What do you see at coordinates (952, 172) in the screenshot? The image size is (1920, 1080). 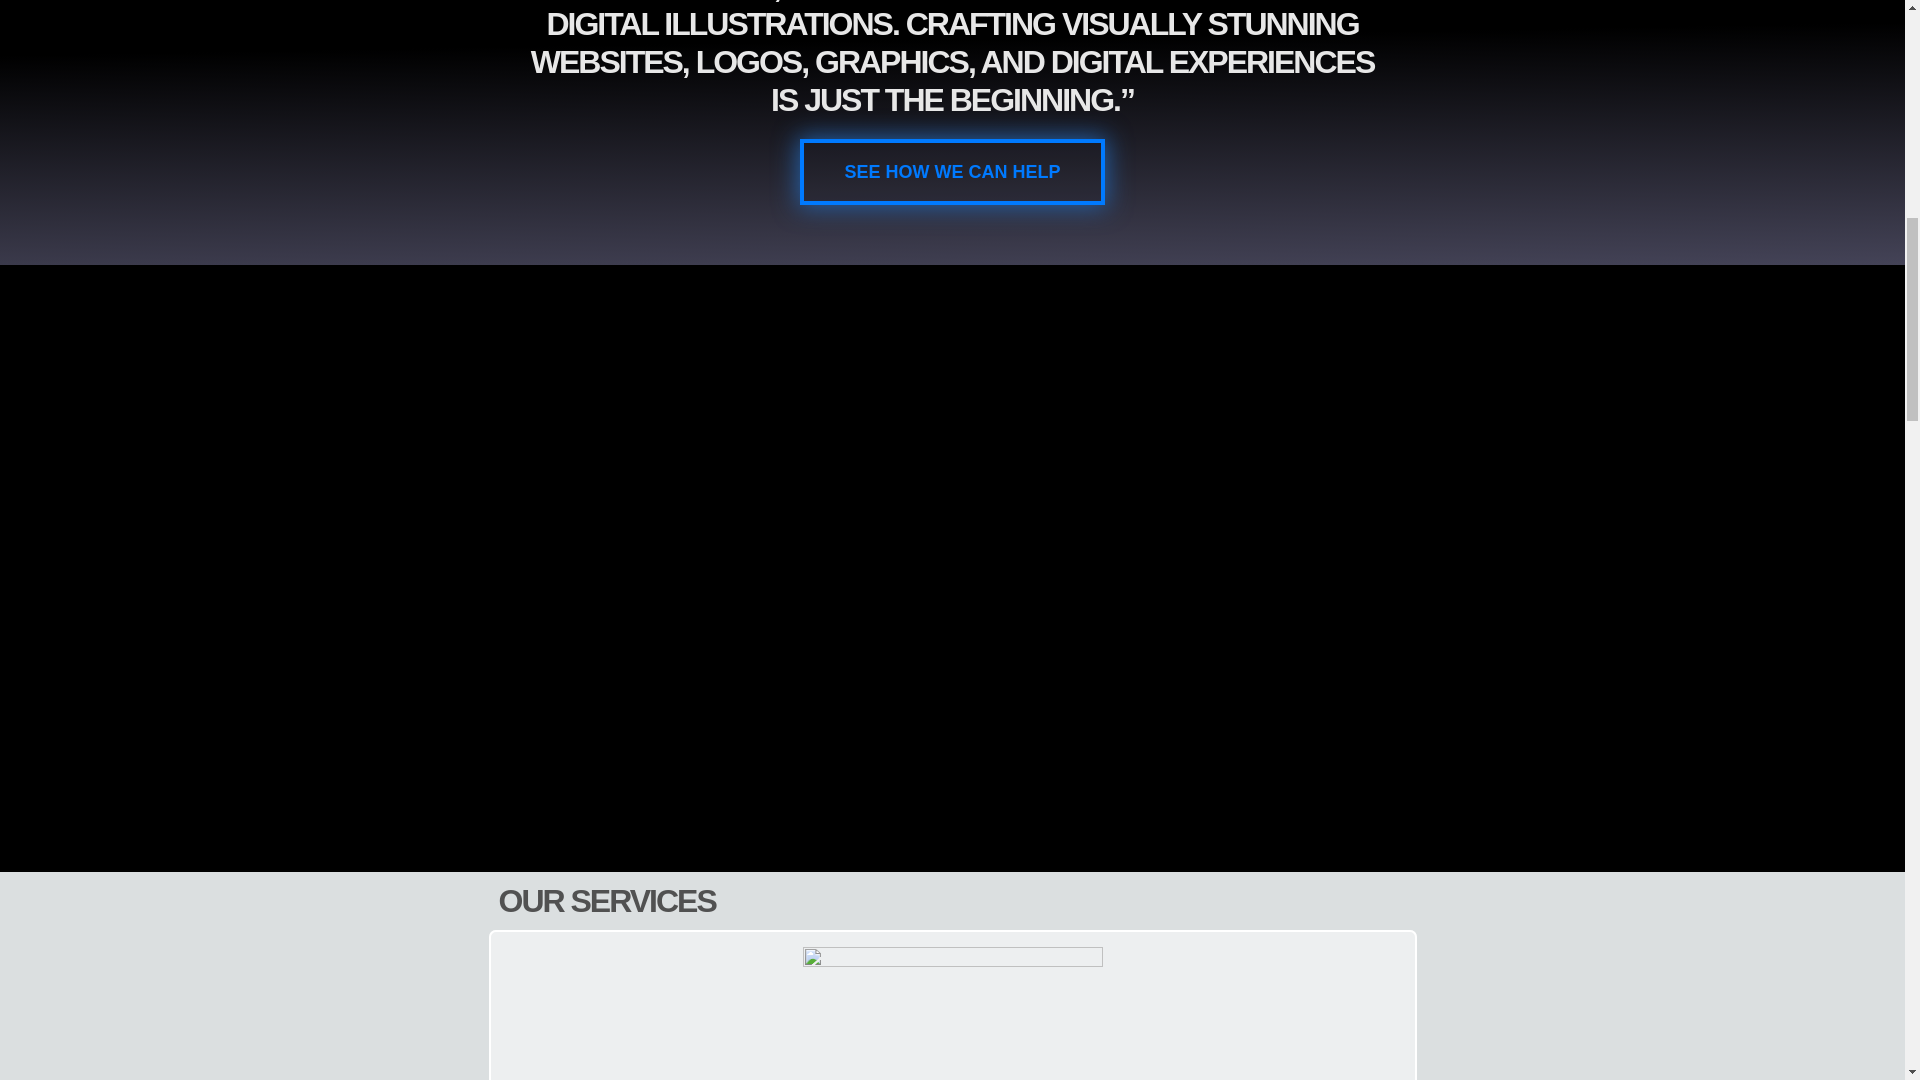 I see `SEE HOW WE CAN HELP` at bounding box center [952, 172].